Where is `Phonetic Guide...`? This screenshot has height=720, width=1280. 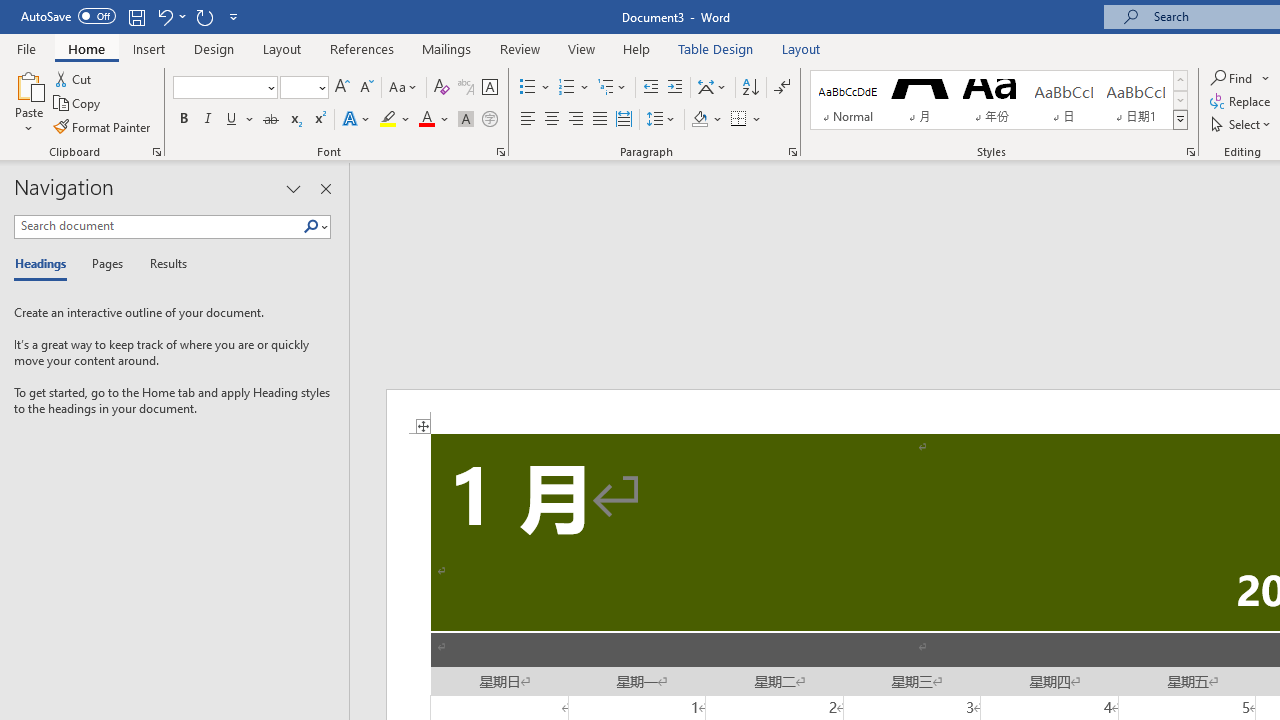 Phonetic Guide... is located at coordinates (466, 88).